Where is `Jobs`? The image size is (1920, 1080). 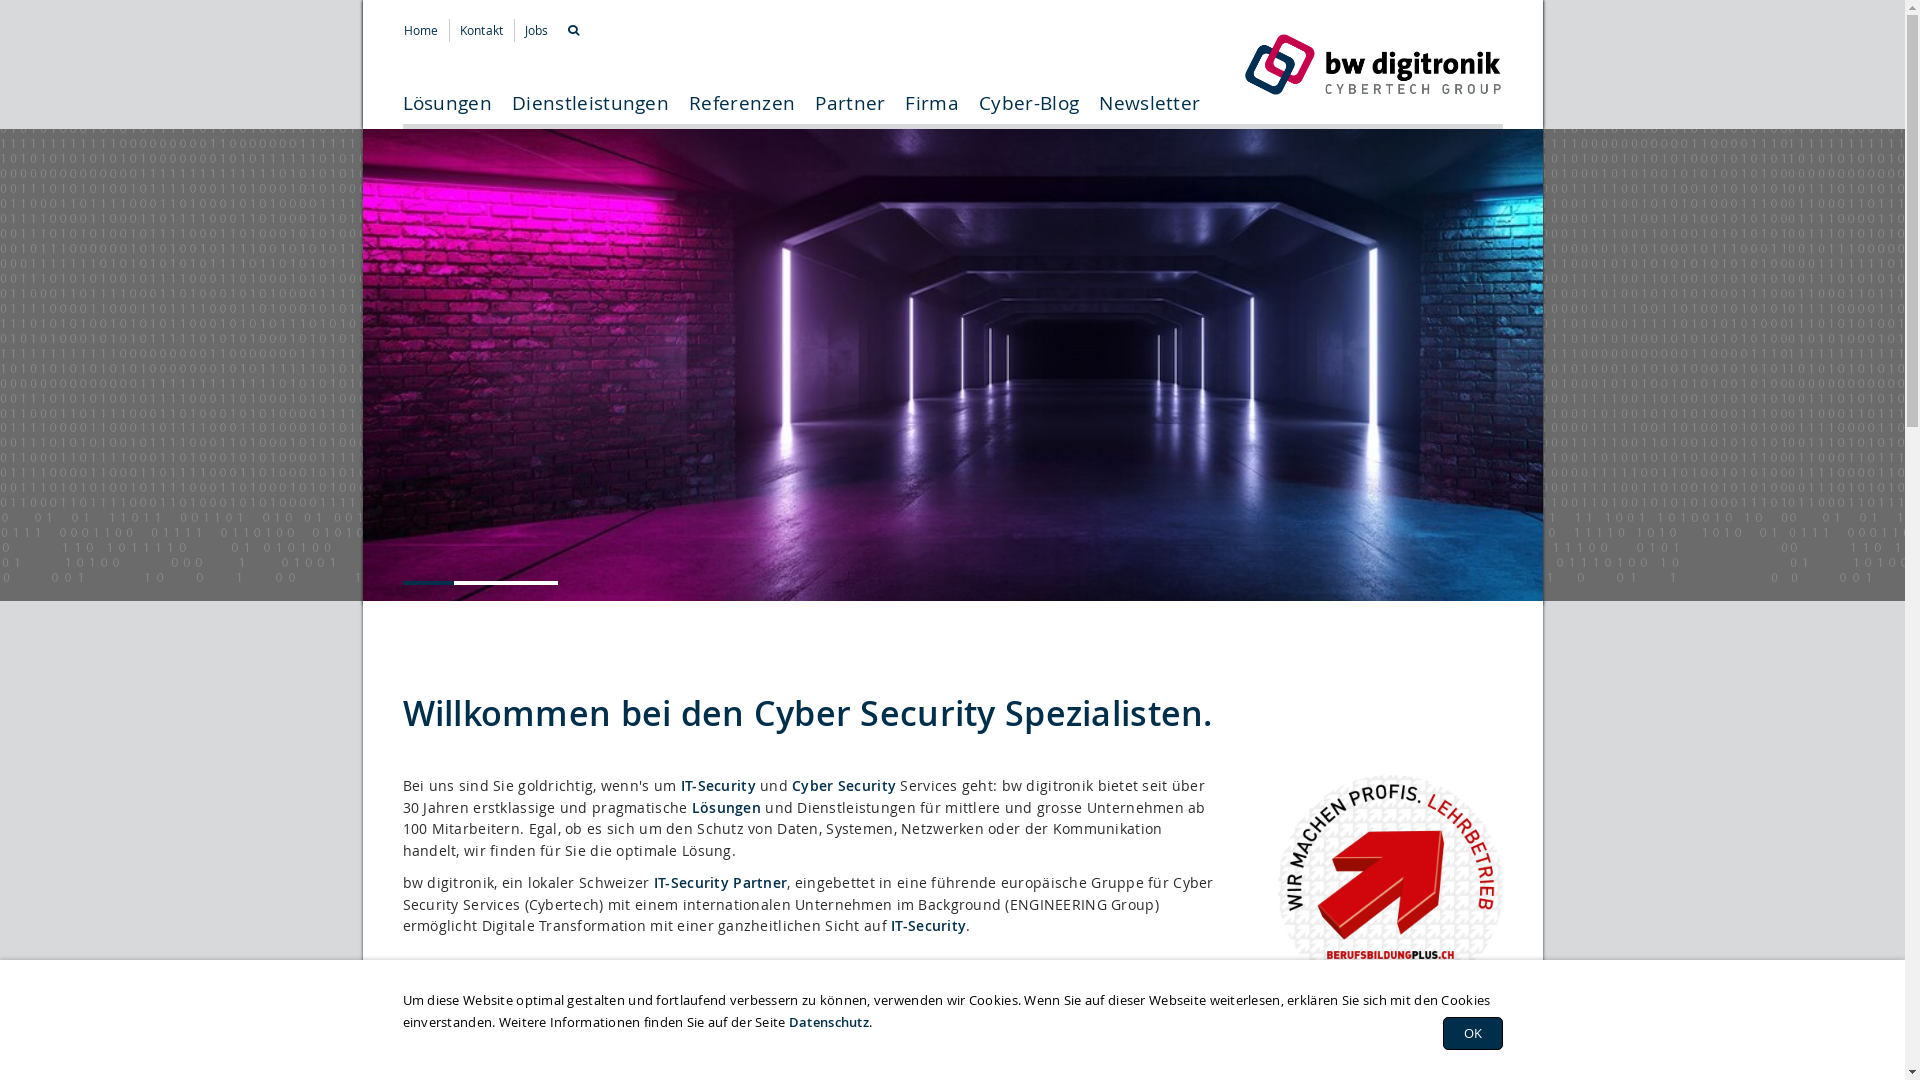 Jobs is located at coordinates (537, 30).